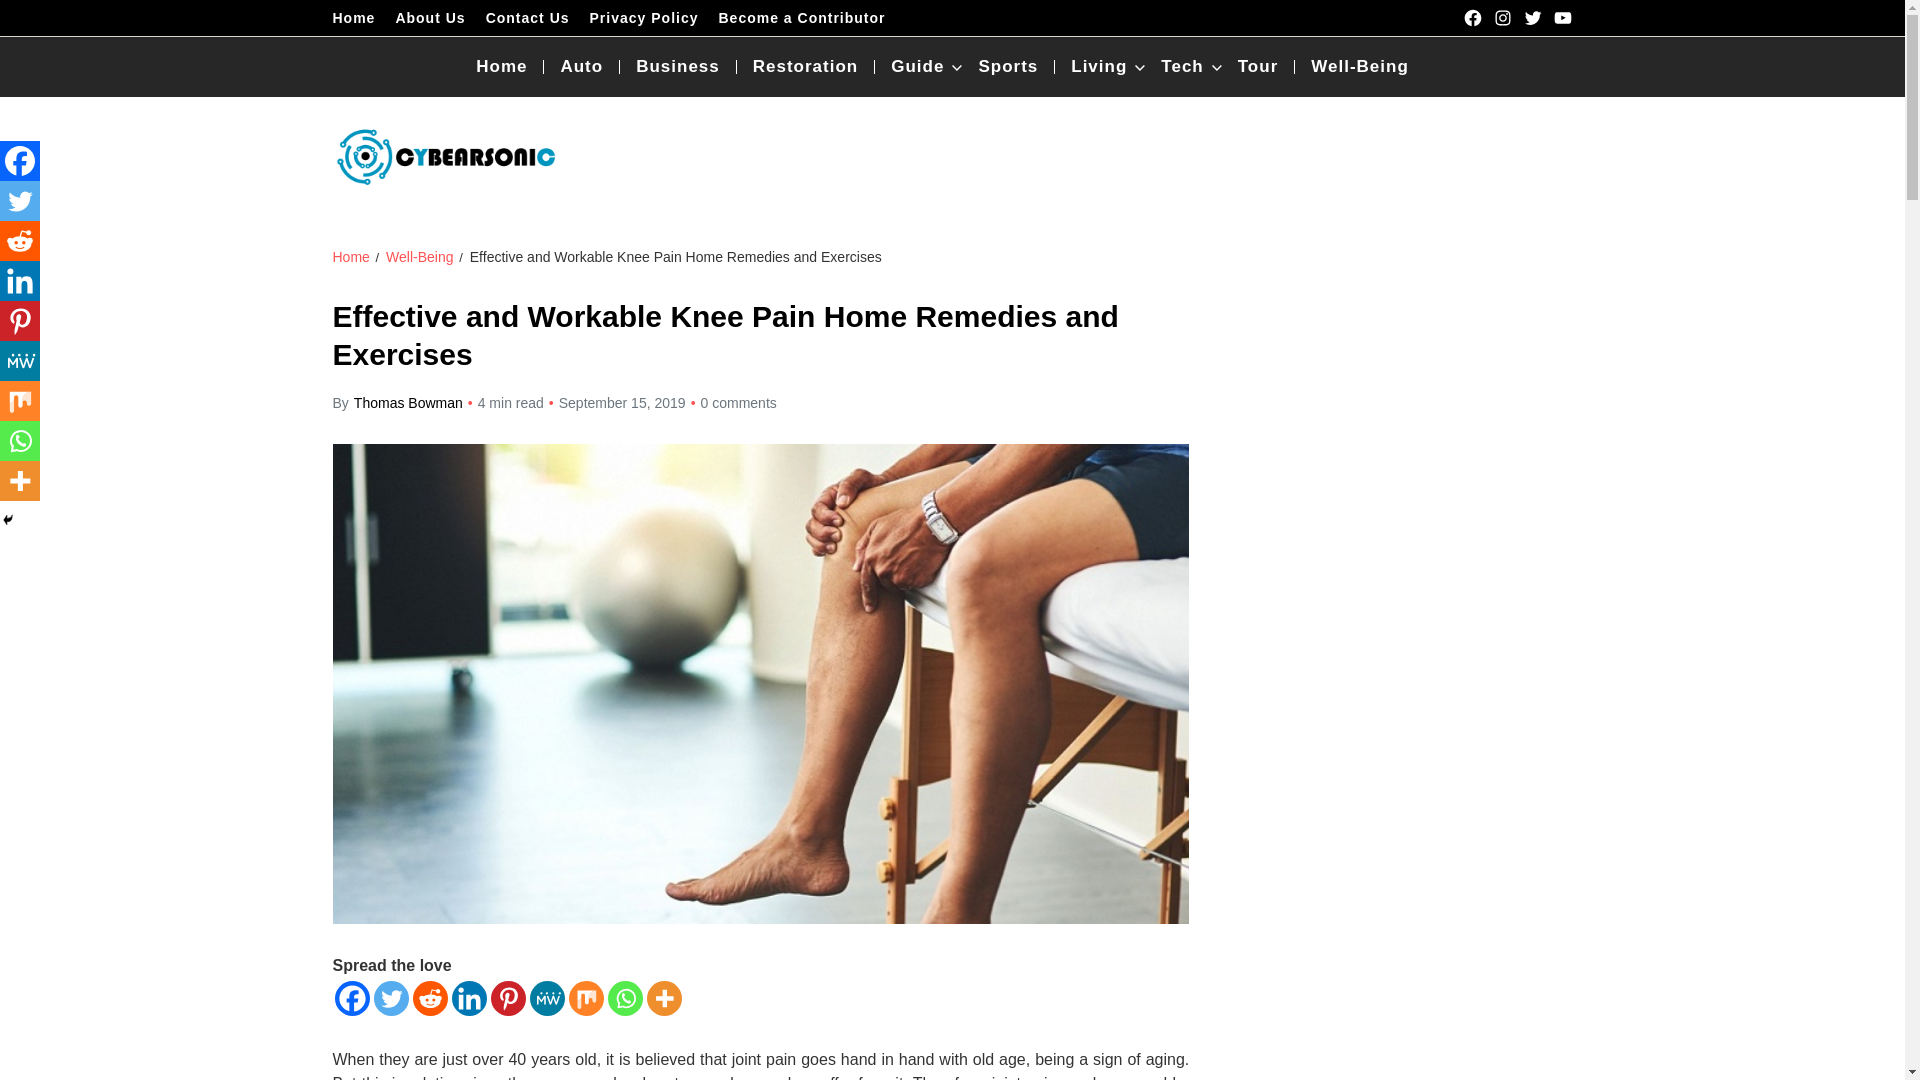 This screenshot has width=1920, height=1080. I want to click on Privacy Policy, so click(644, 17).